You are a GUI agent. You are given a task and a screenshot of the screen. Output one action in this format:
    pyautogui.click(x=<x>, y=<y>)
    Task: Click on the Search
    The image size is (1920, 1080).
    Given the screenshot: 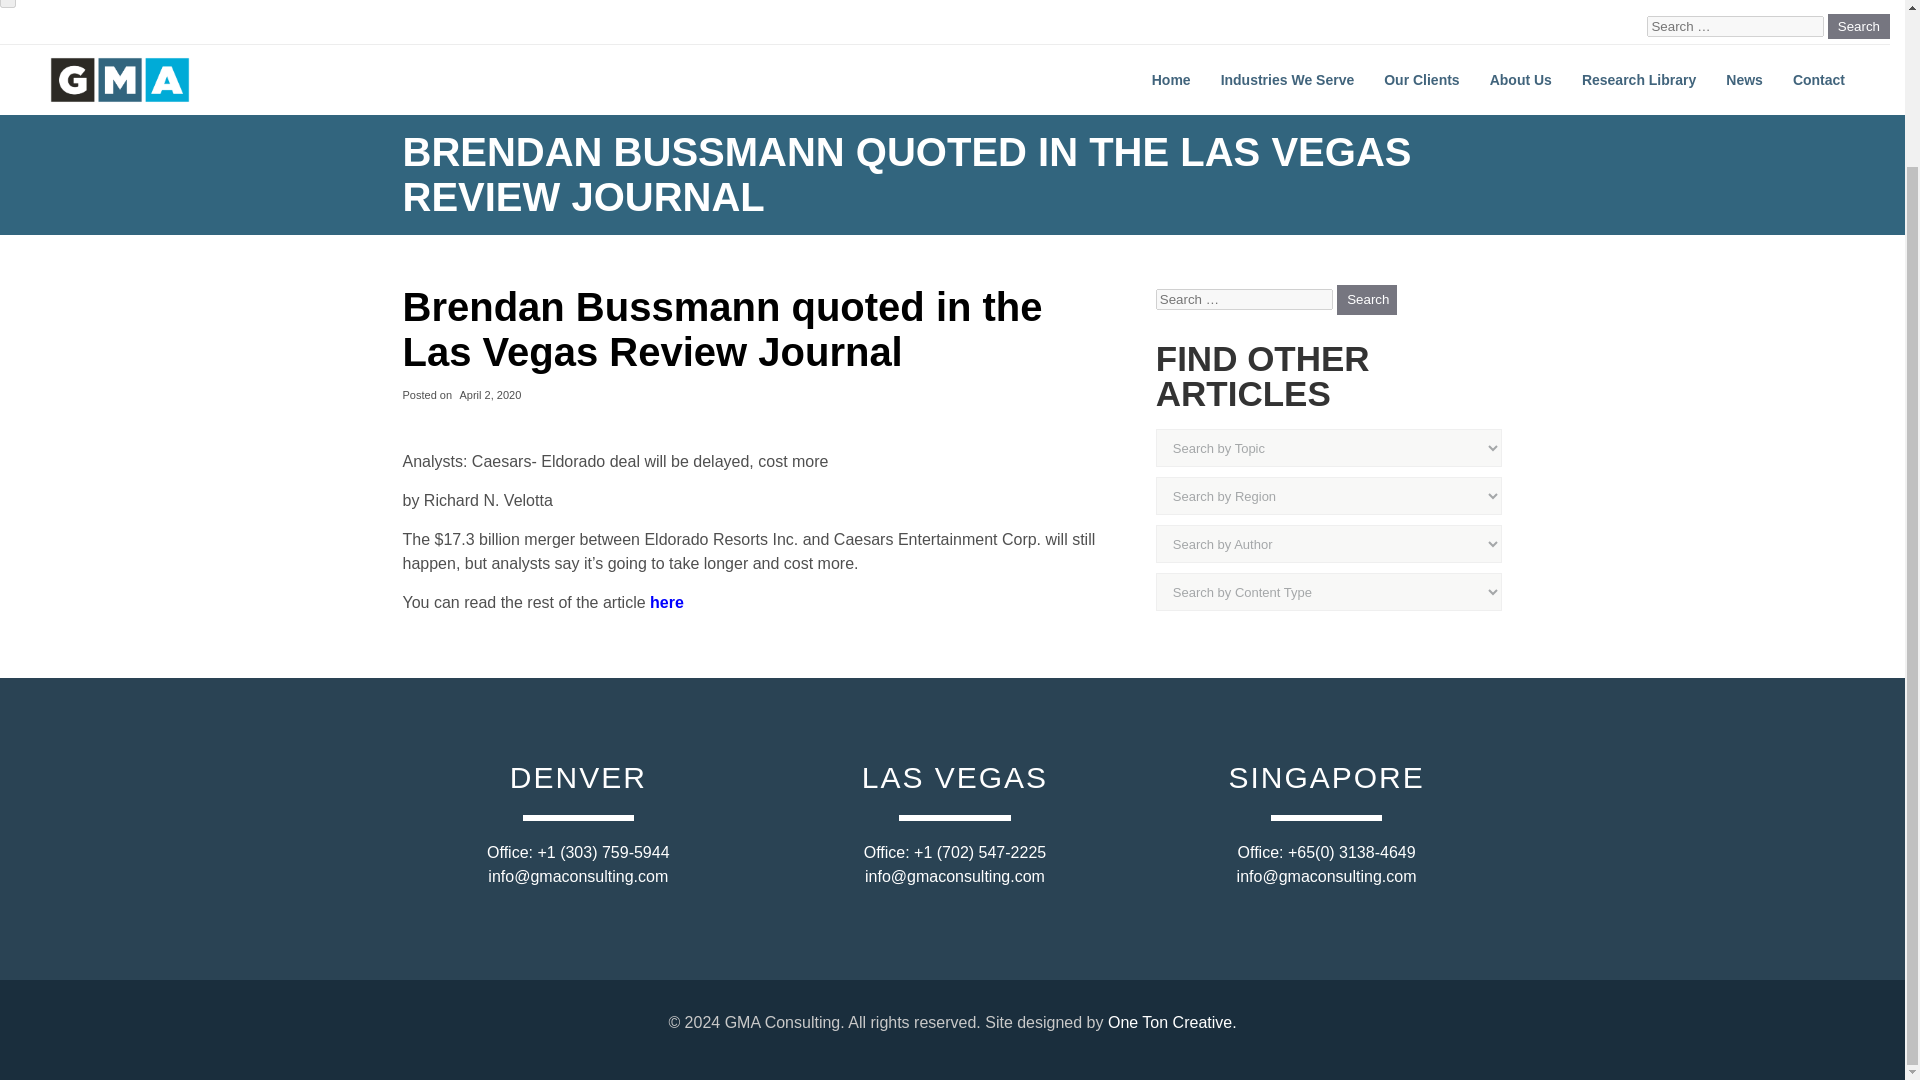 What is the action you would take?
    pyautogui.click(x=1366, y=300)
    